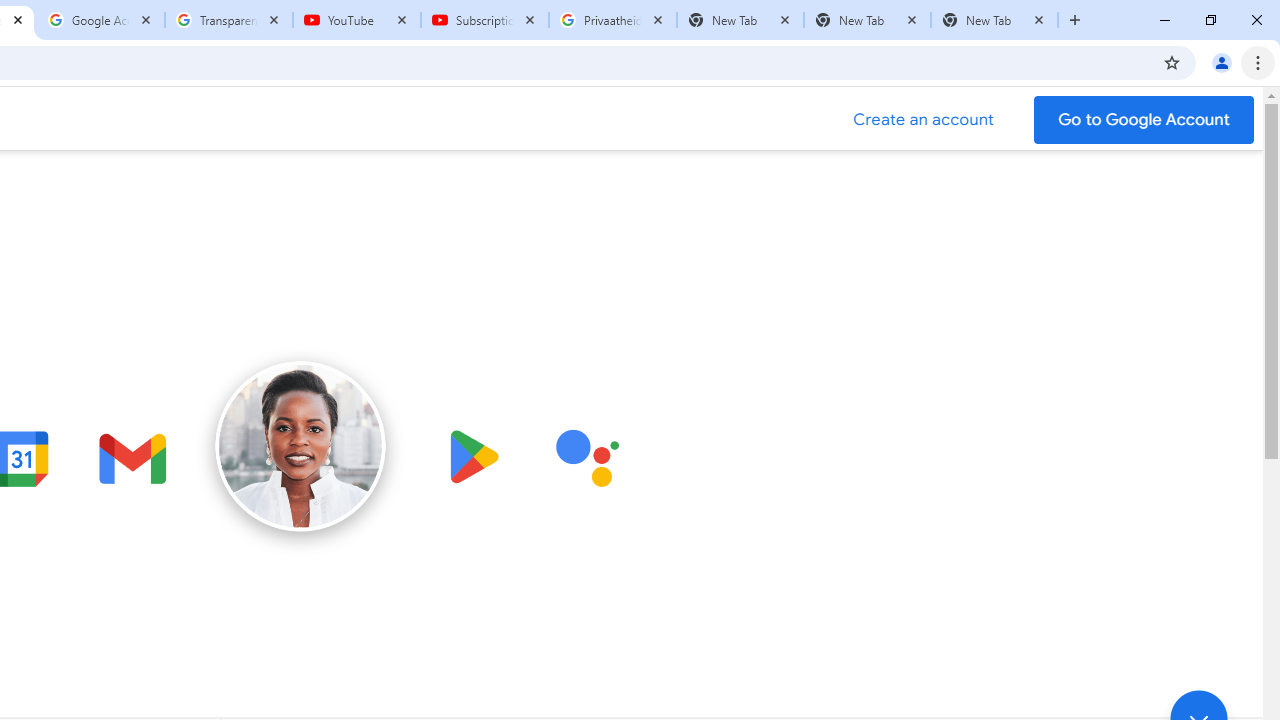 The height and width of the screenshot is (720, 1280). Describe the element at coordinates (485, 20) in the screenshot. I see `Subscriptions - YouTube` at that location.